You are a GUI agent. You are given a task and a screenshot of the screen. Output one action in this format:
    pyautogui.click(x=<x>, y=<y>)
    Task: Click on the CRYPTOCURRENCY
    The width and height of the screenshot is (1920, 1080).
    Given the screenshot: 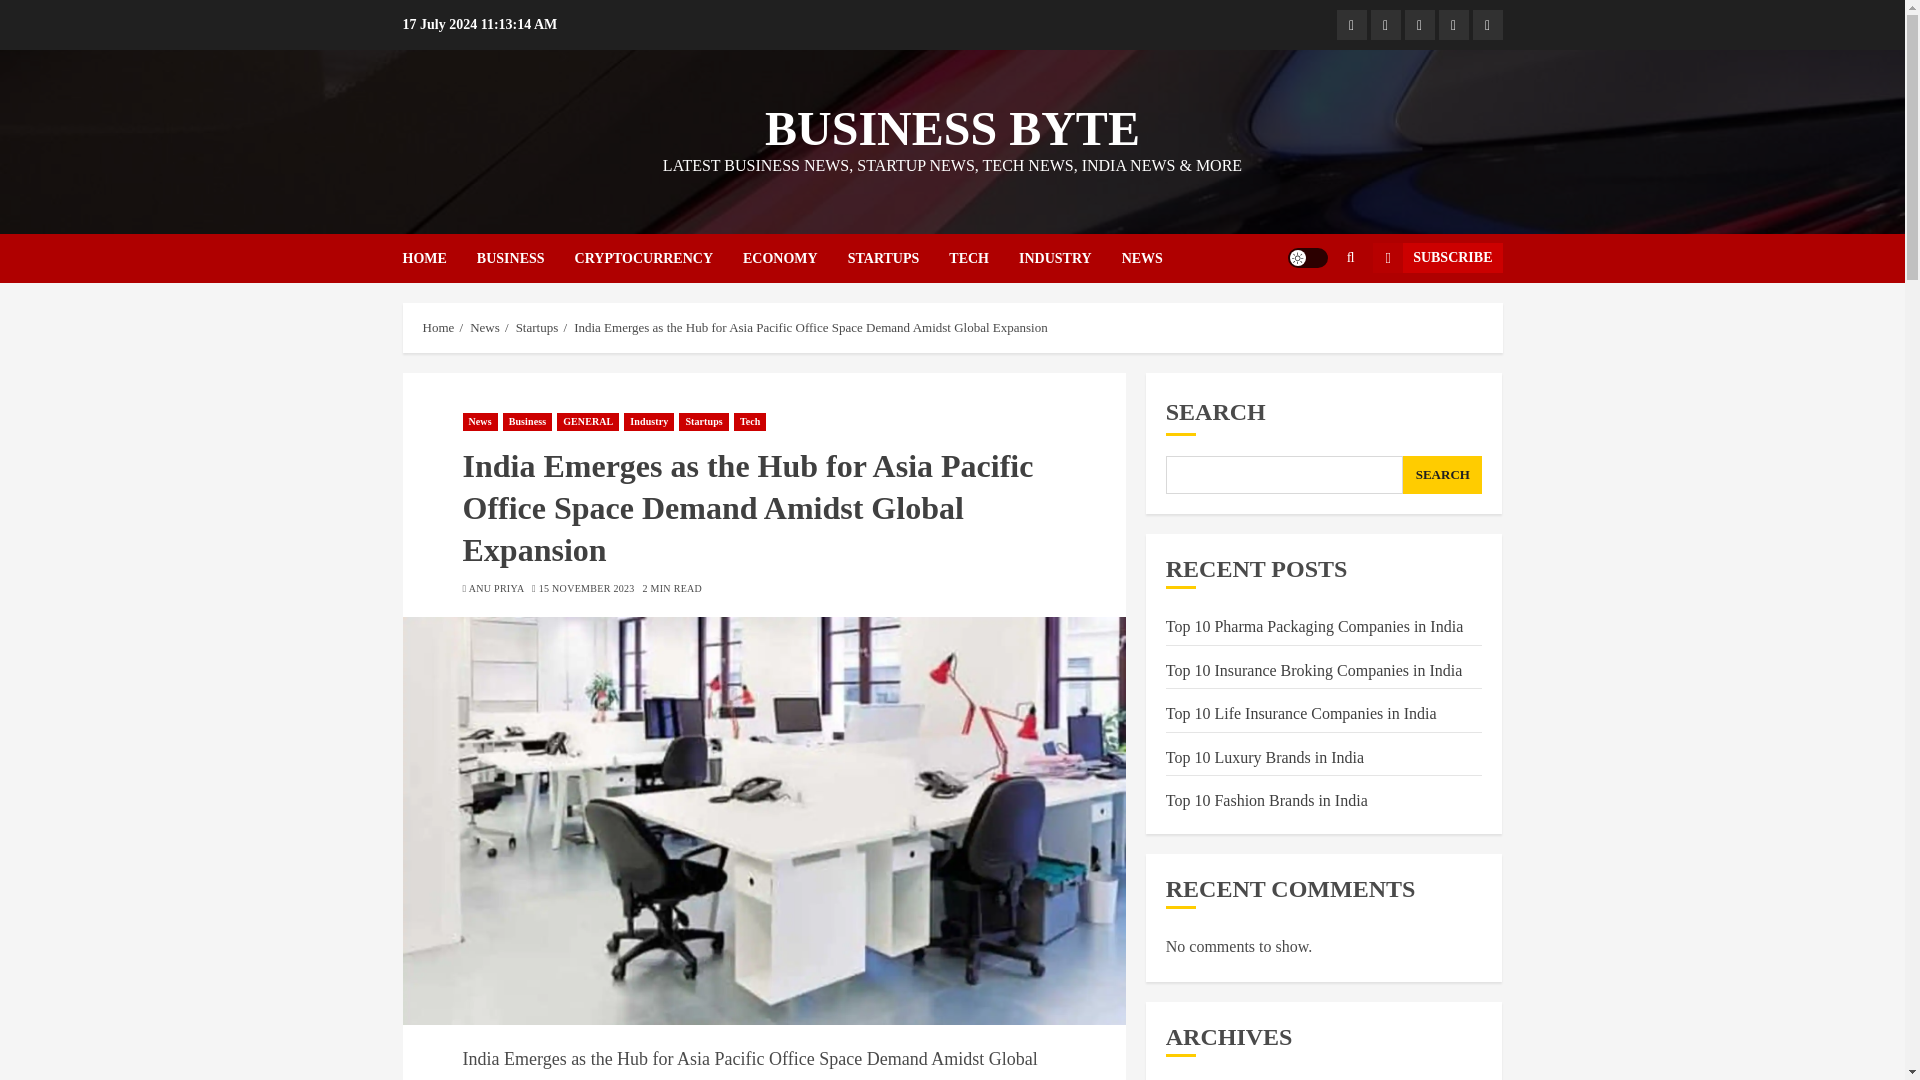 What is the action you would take?
    pyautogui.click(x=658, y=258)
    